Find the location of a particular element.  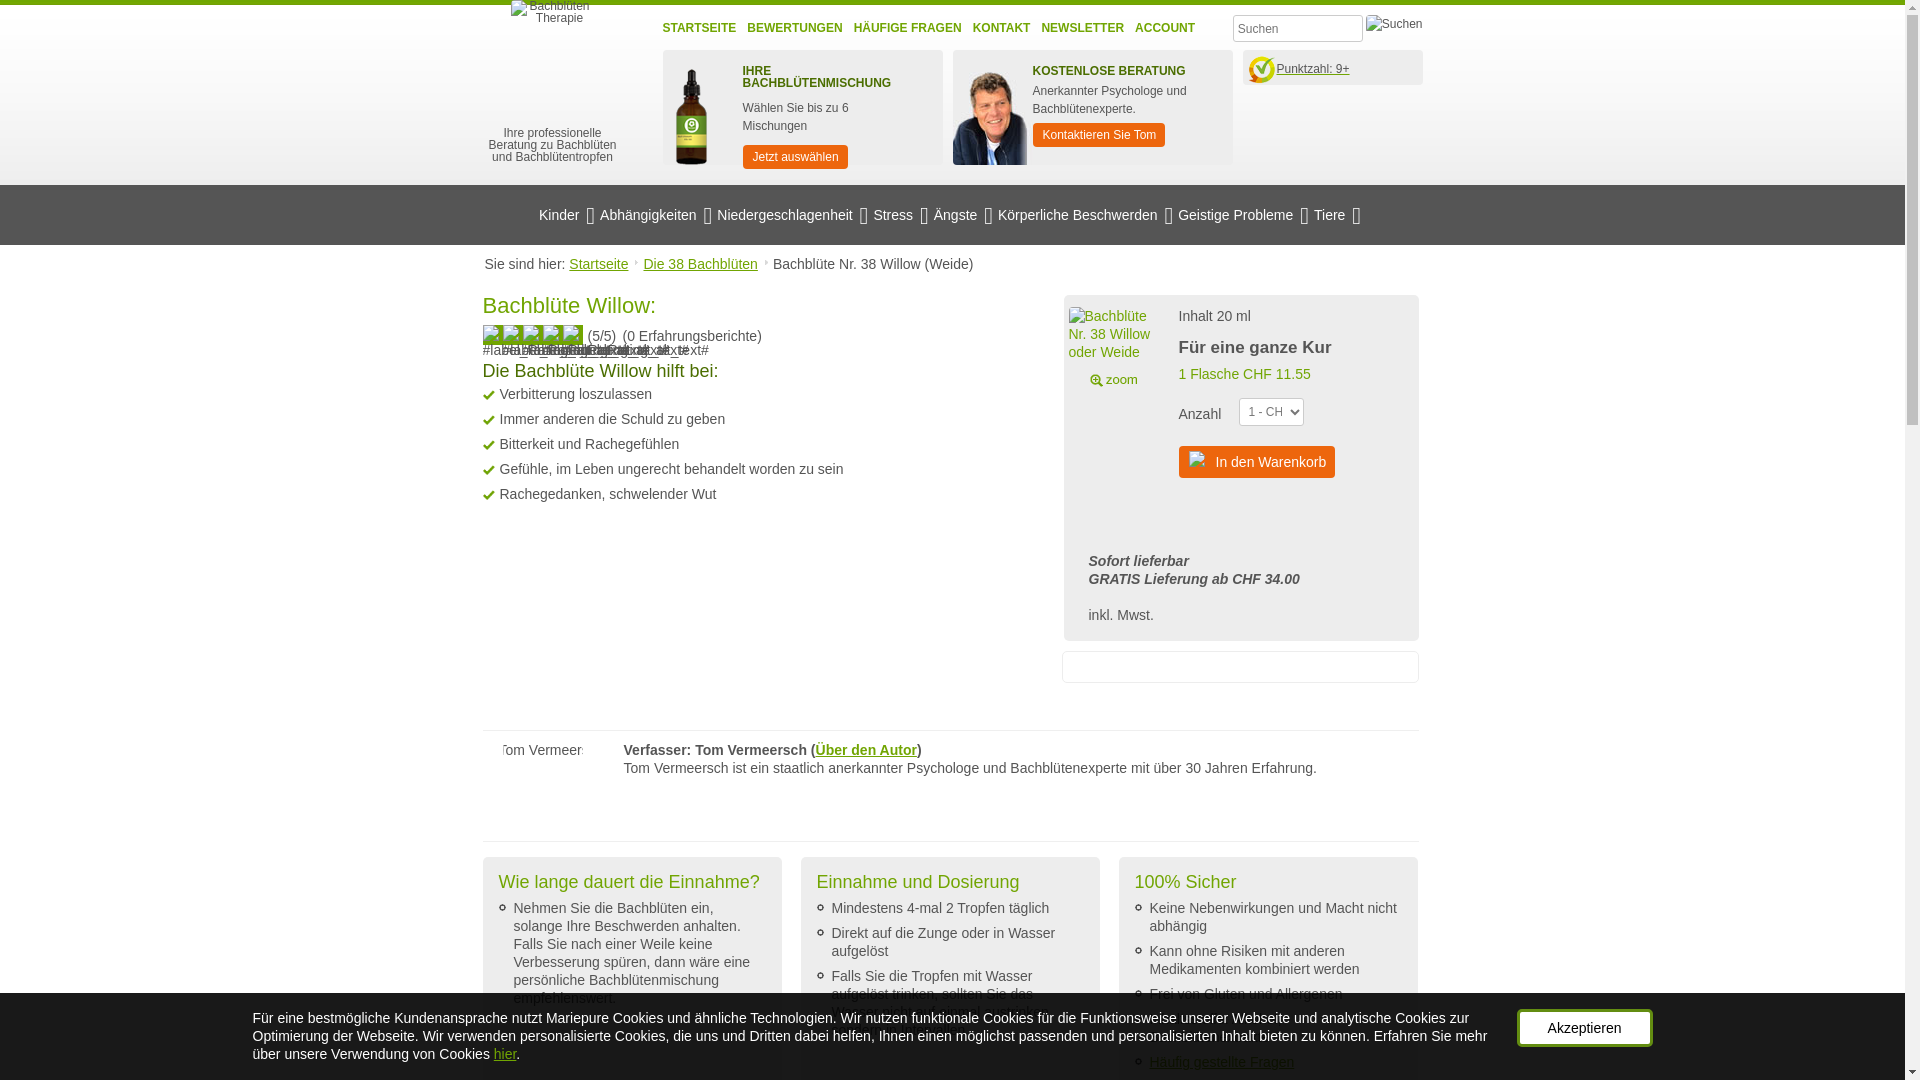

NEWSLETTER is located at coordinates (1082, 28).